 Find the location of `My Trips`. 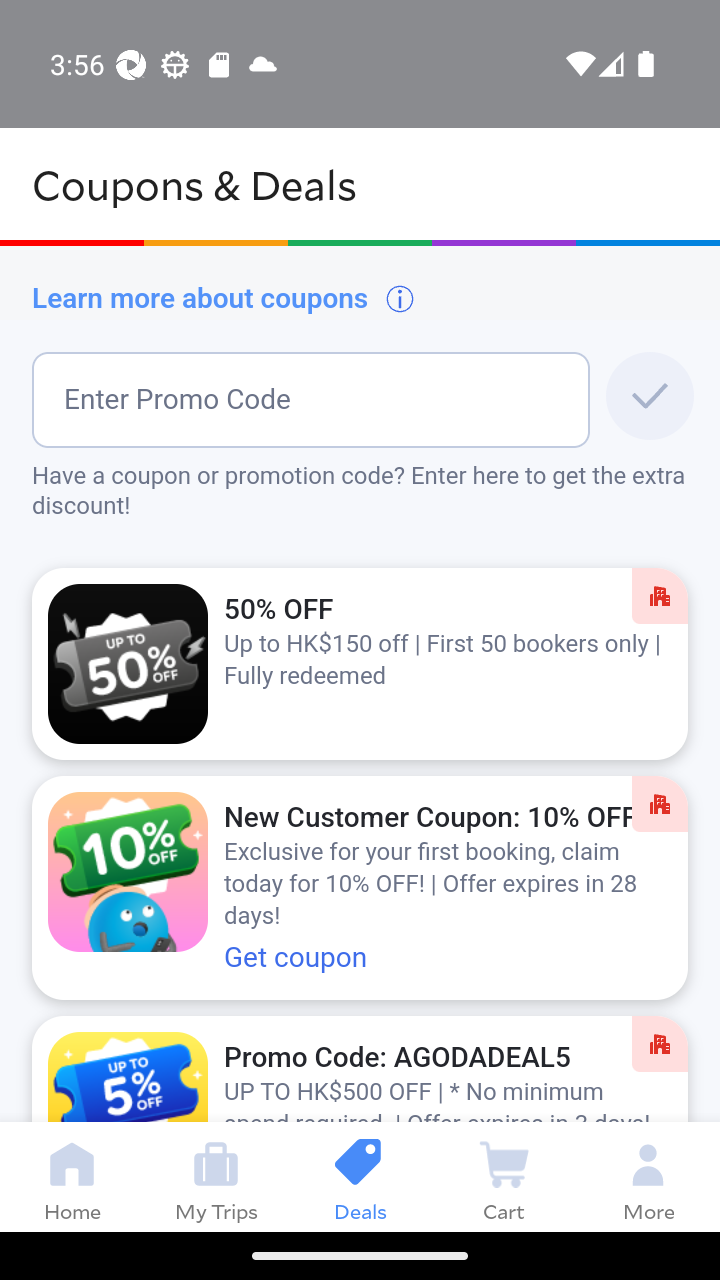

My Trips is located at coordinates (216, 1176).